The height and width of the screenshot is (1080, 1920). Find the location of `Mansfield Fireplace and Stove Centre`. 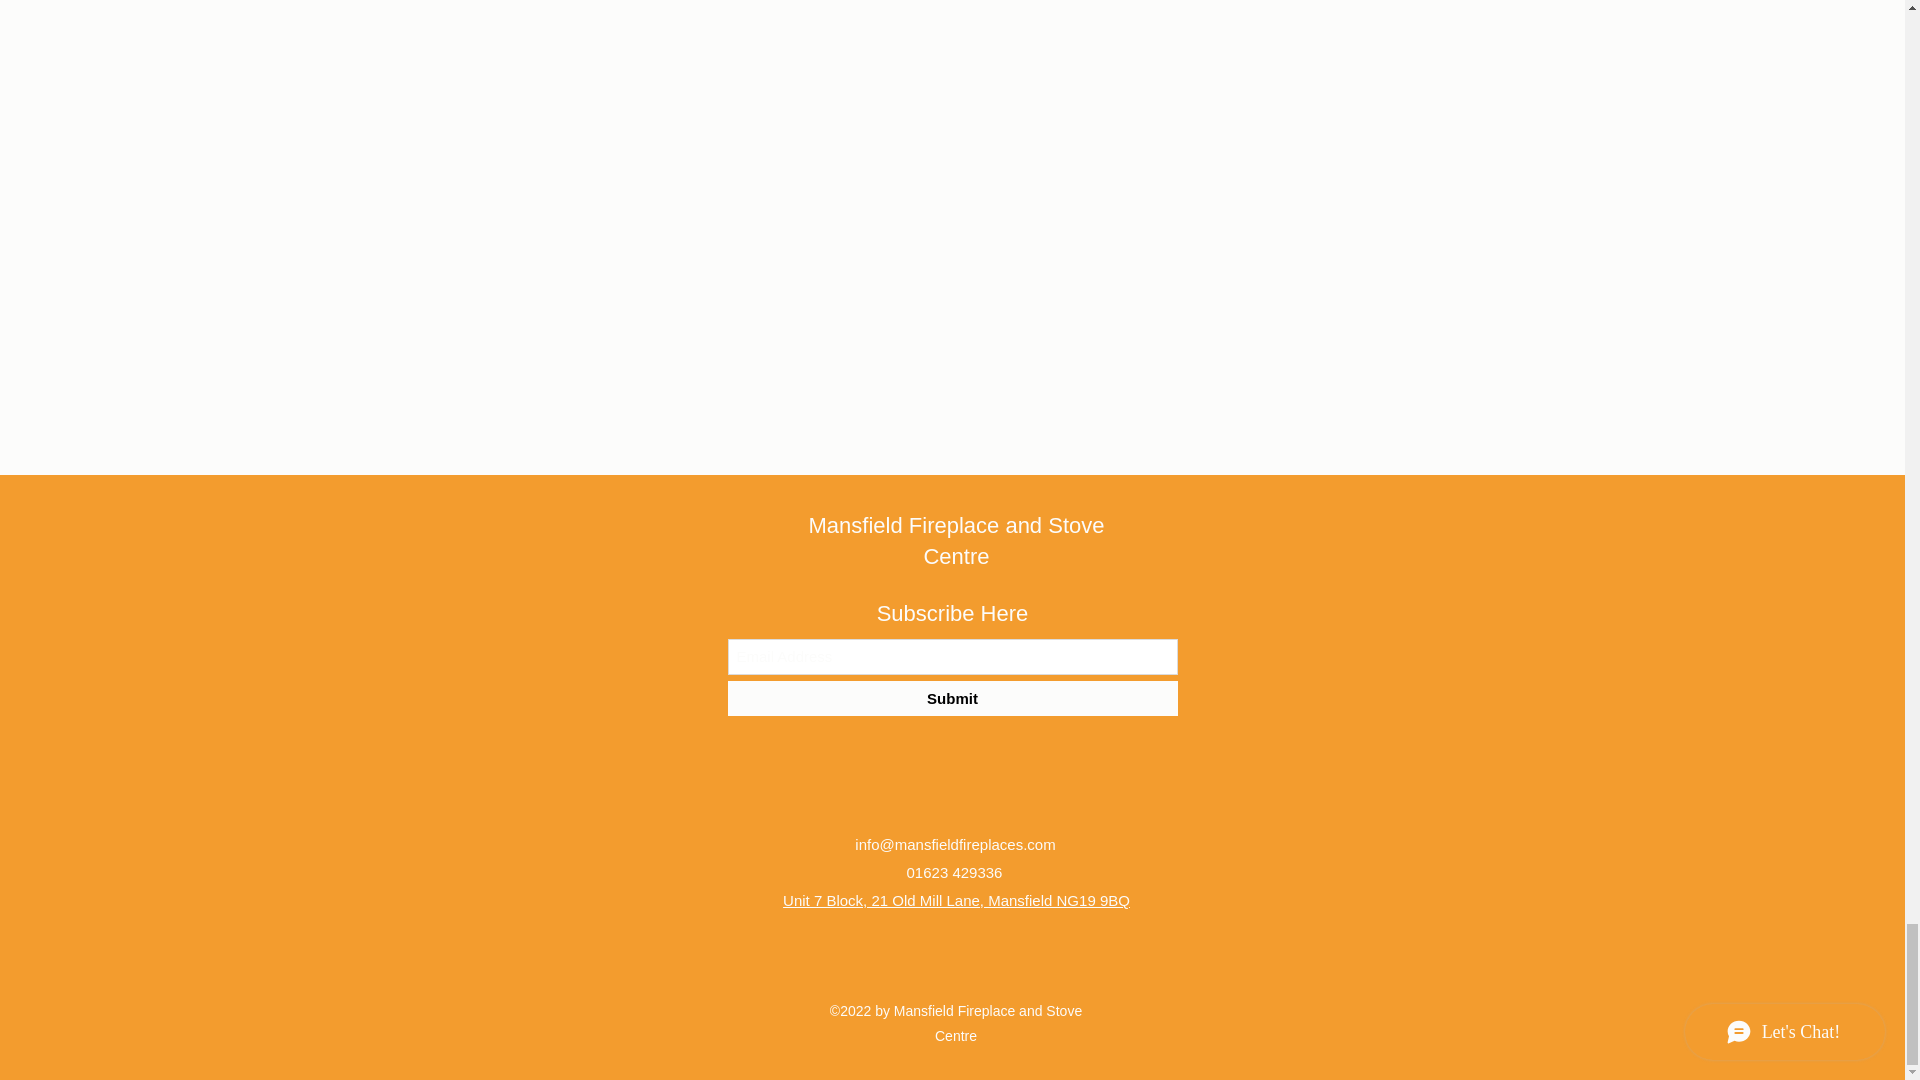

Mansfield Fireplace and Stove Centre is located at coordinates (956, 541).